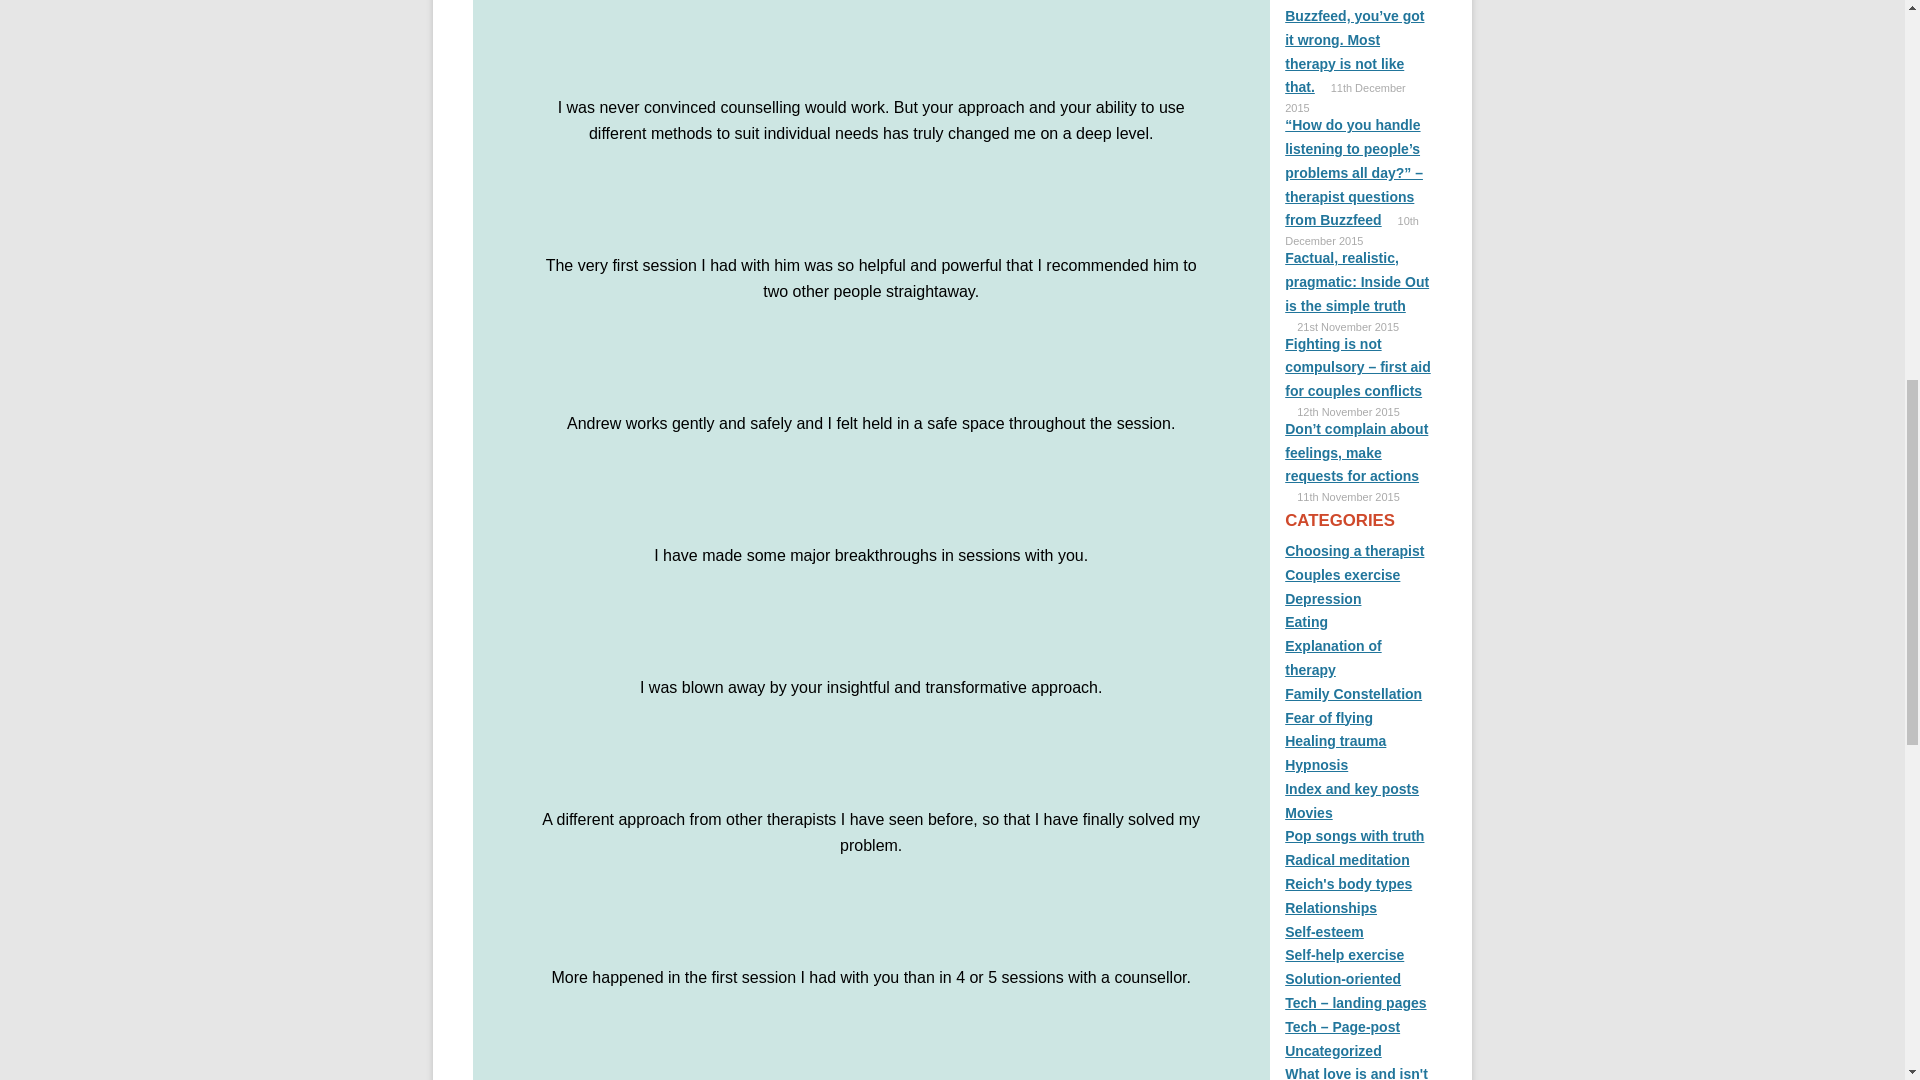 The height and width of the screenshot is (1080, 1920). What do you see at coordinates (1322, 598) in the screenshot?
I see `Depression` at bounding box center [1322, 598].